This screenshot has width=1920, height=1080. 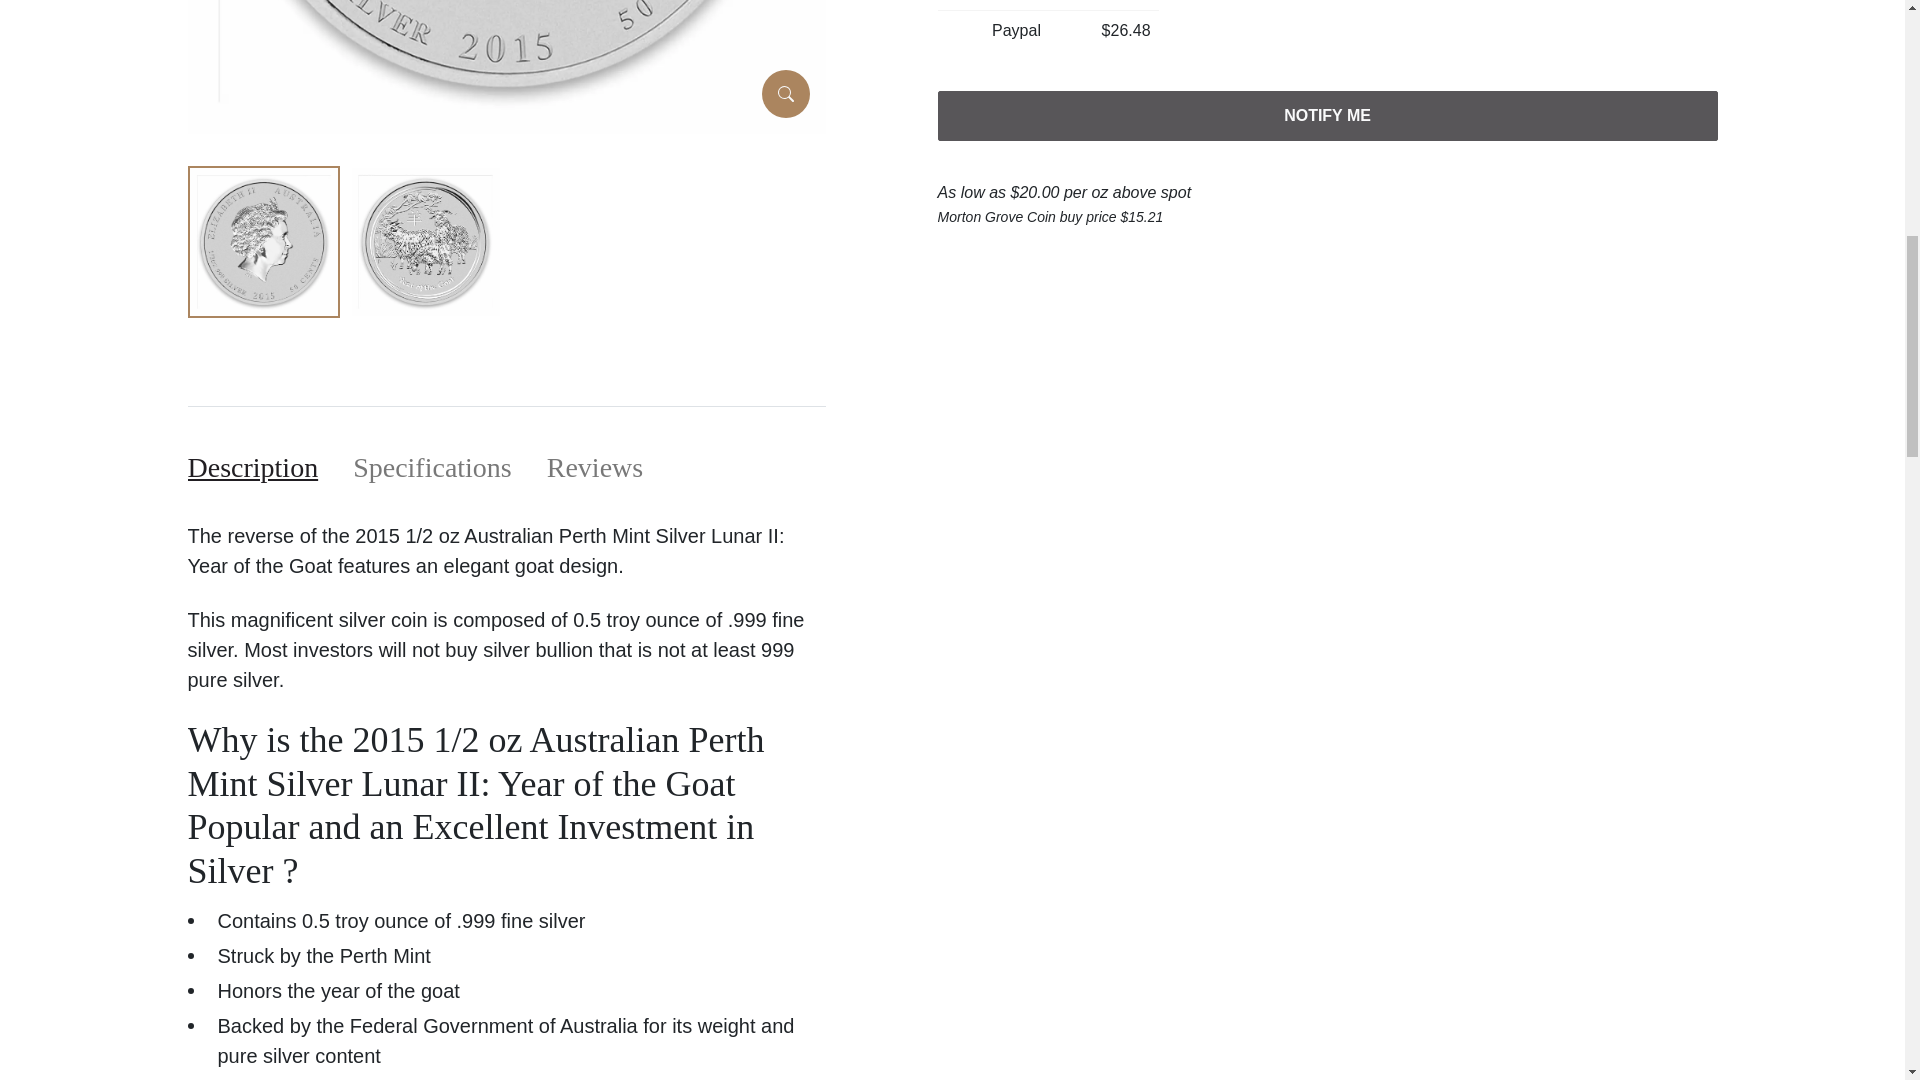 I want to click on Description, so click(x=253, y=468).